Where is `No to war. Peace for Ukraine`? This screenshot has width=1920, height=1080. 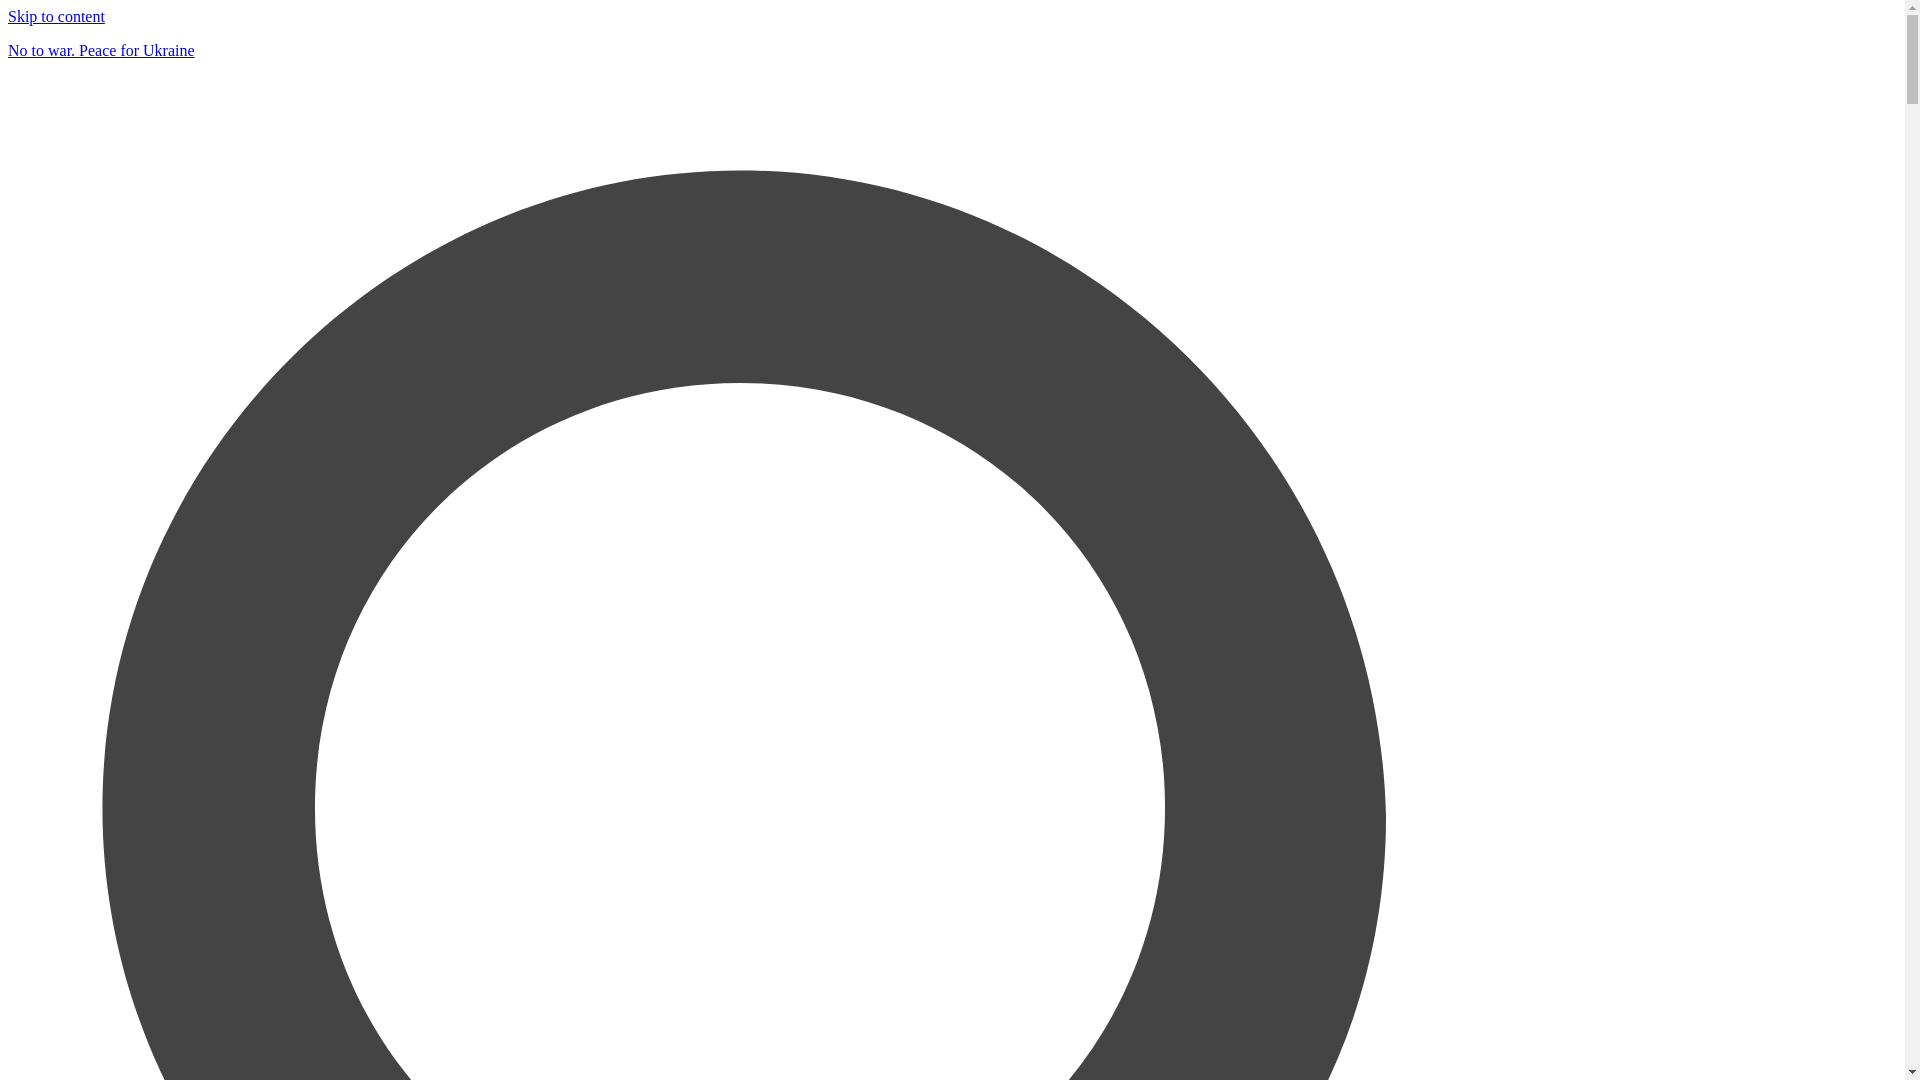 No to war. Peace for Ukraine is located at coordinates (952, 51).